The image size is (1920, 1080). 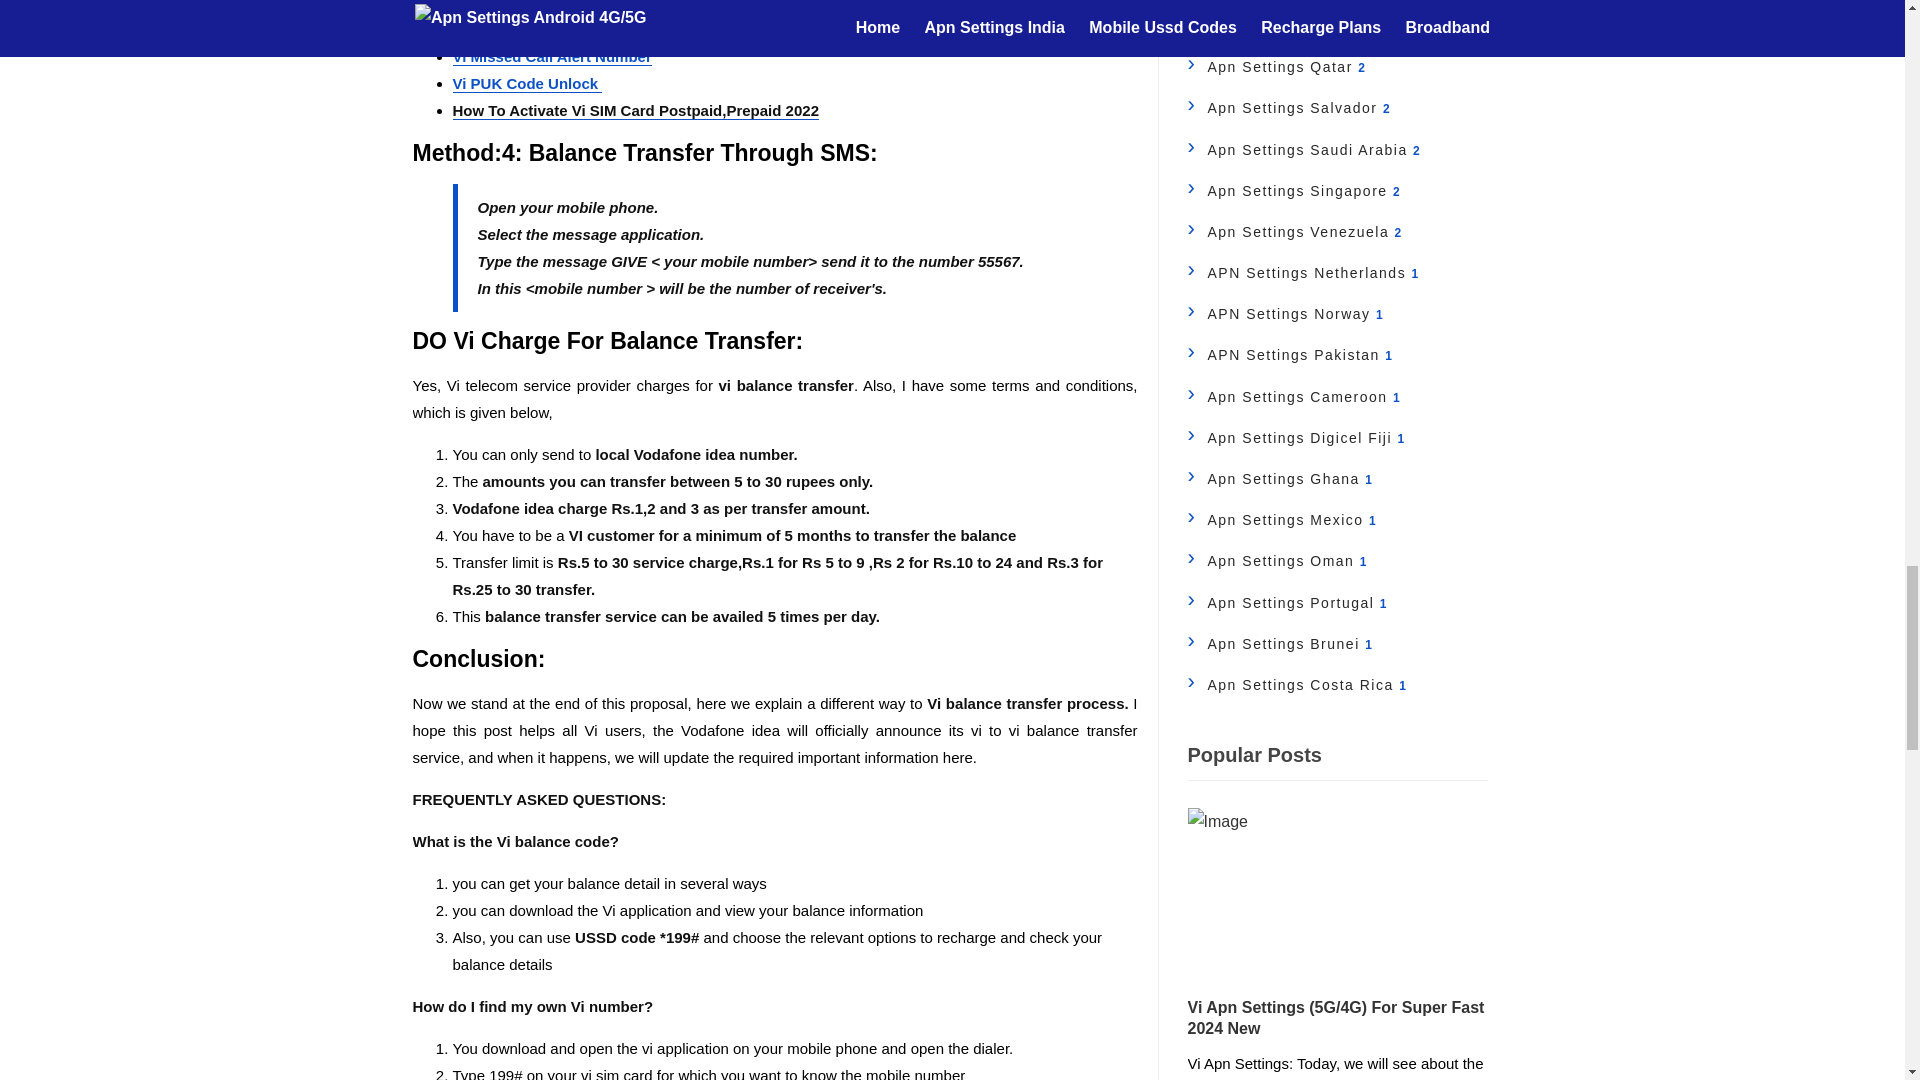 What do you see at coordinates (506, 6) in the screenshot?
I see `Vi VAS Number` at bounding box center [506, 6].